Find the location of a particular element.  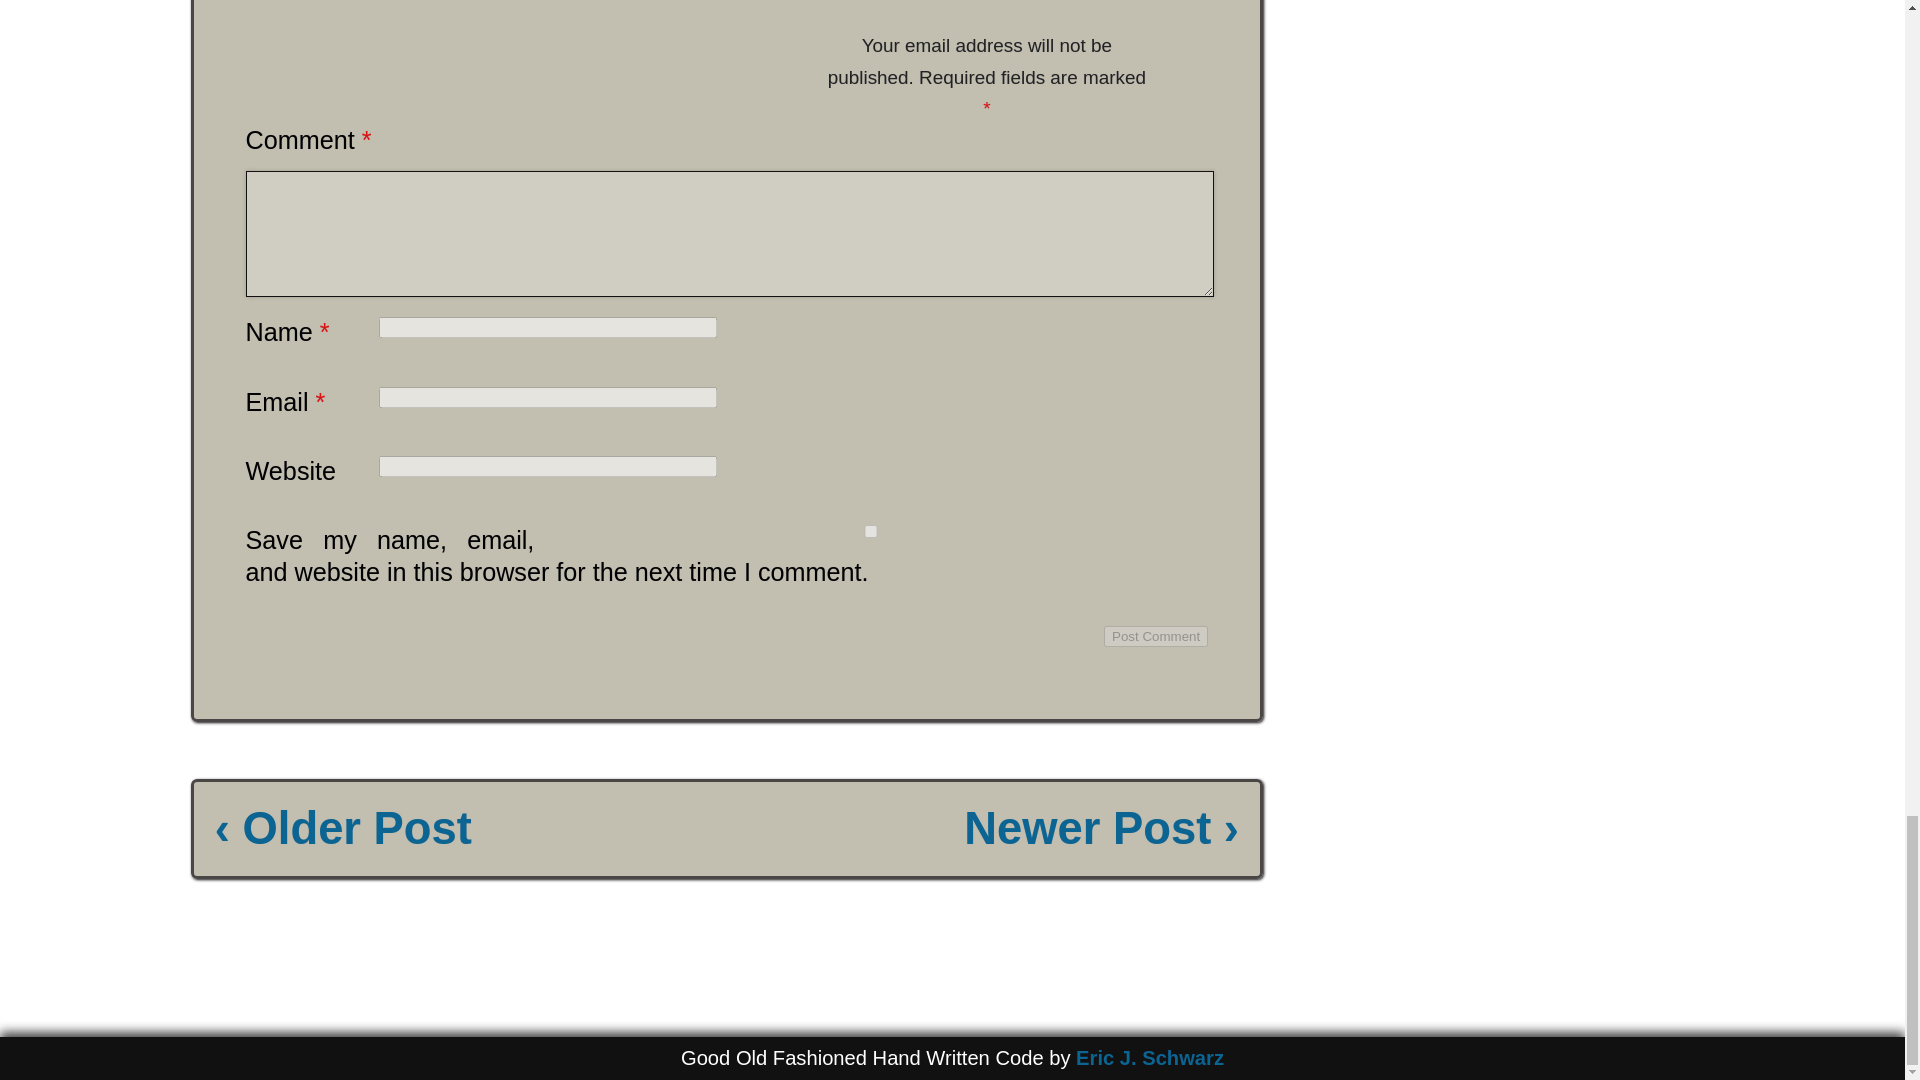

yes is located at coordinates (870, 530).